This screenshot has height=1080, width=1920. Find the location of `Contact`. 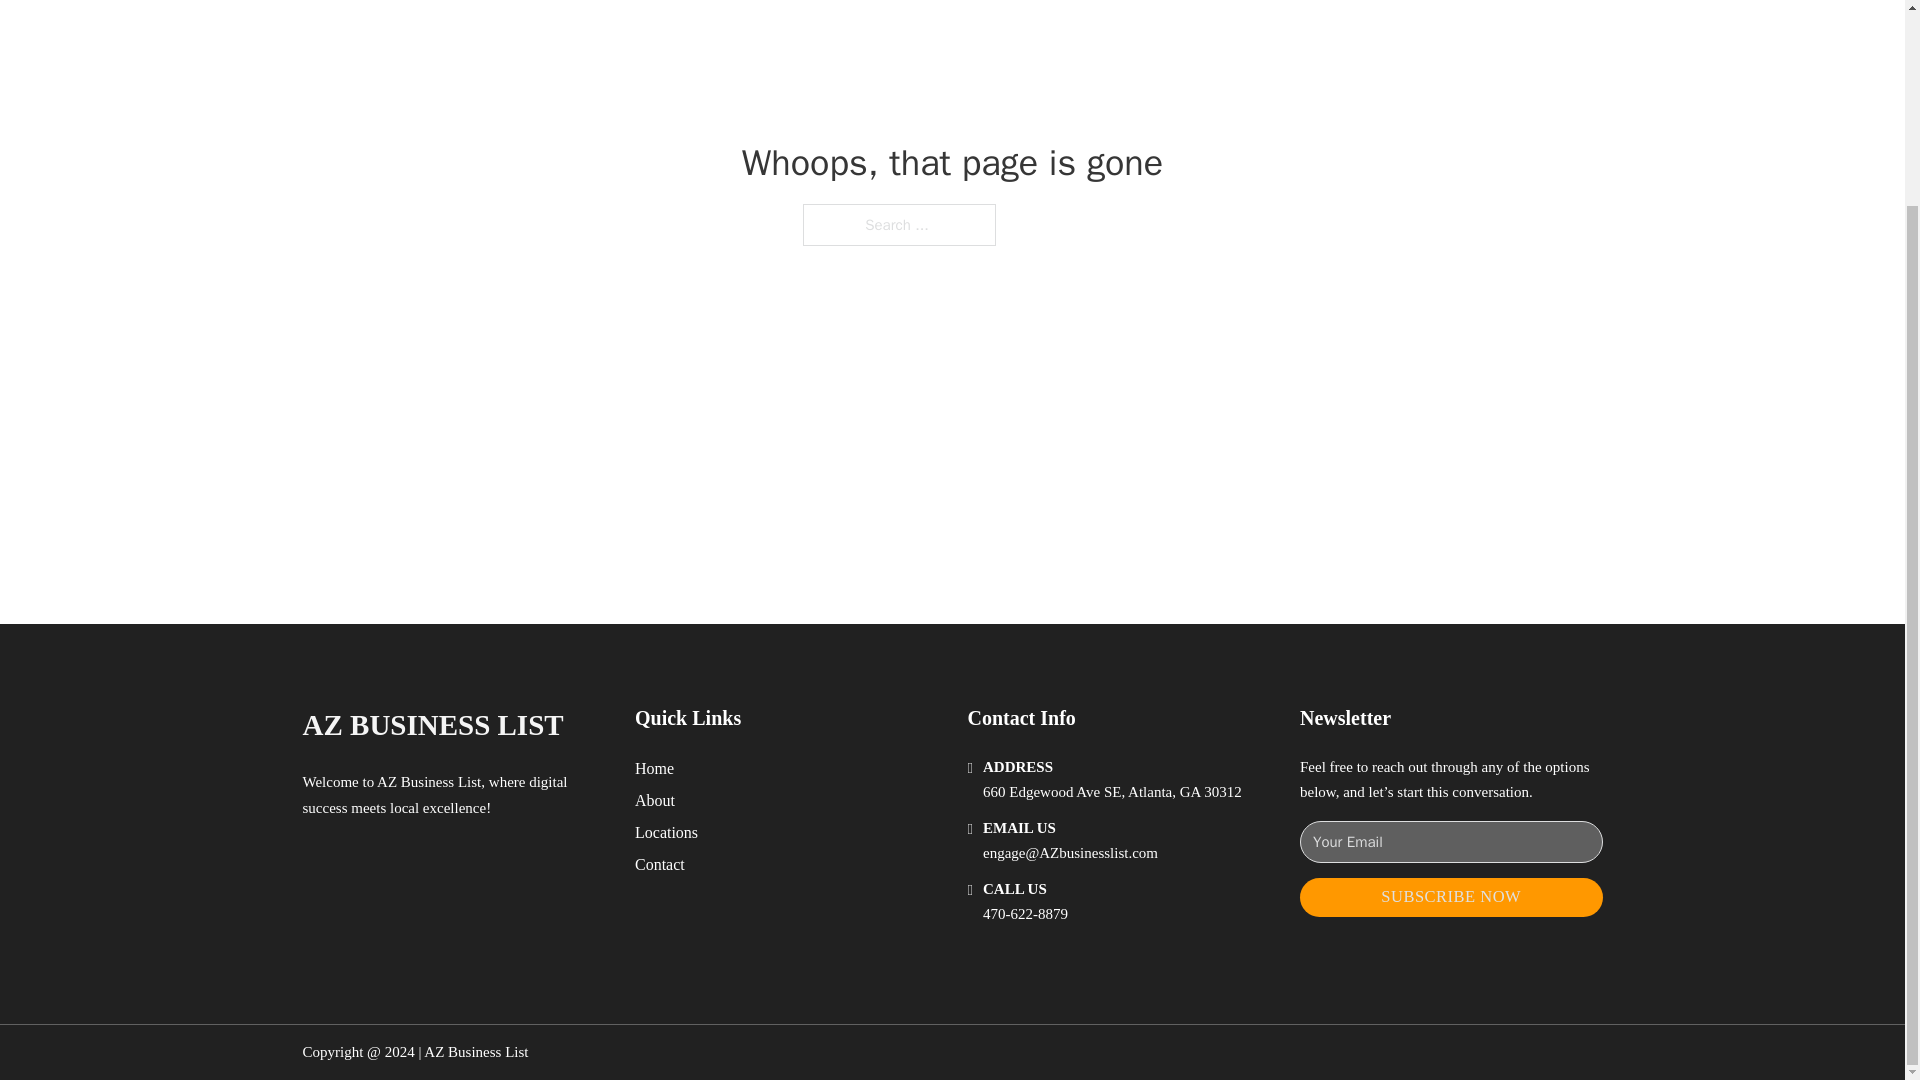

Contact is located at coordinates (660, 864).